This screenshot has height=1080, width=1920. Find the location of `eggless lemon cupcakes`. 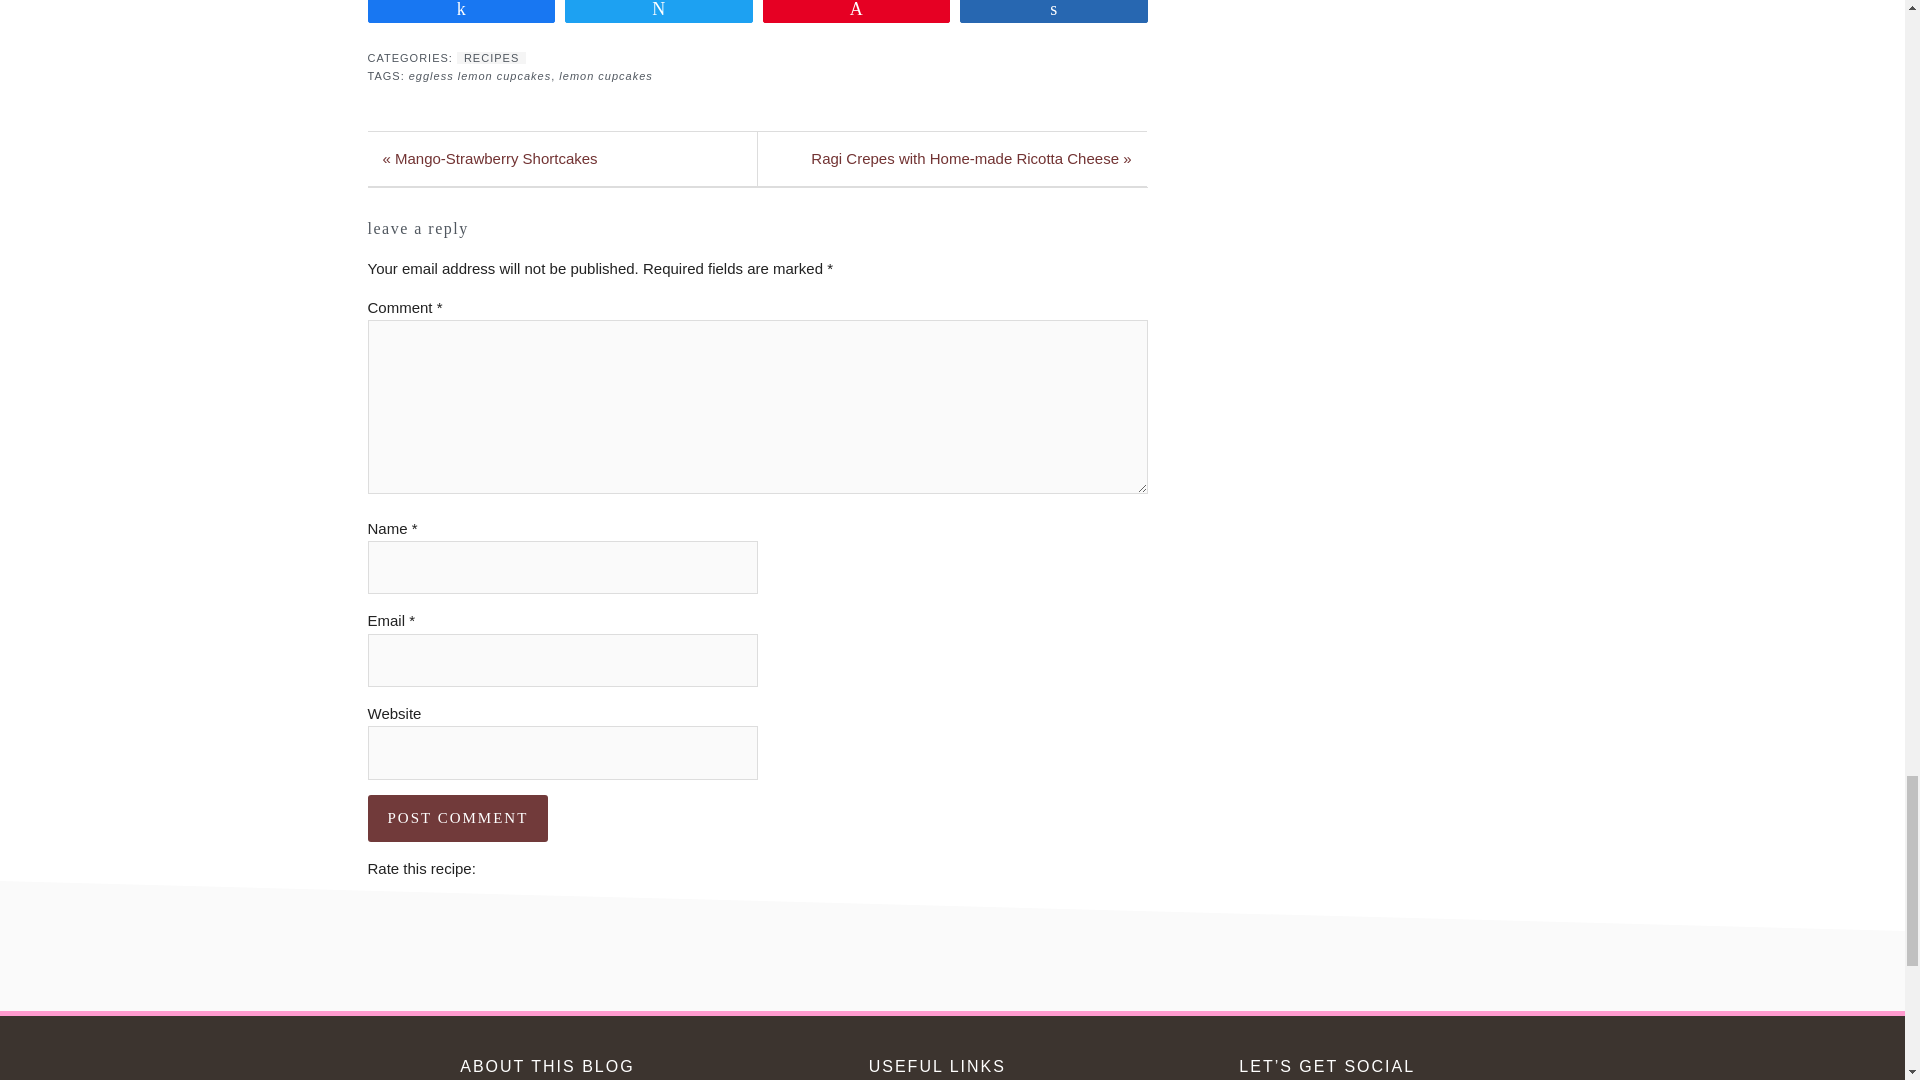

eggless lemon cupcakes is located at coordinates (480, 76).